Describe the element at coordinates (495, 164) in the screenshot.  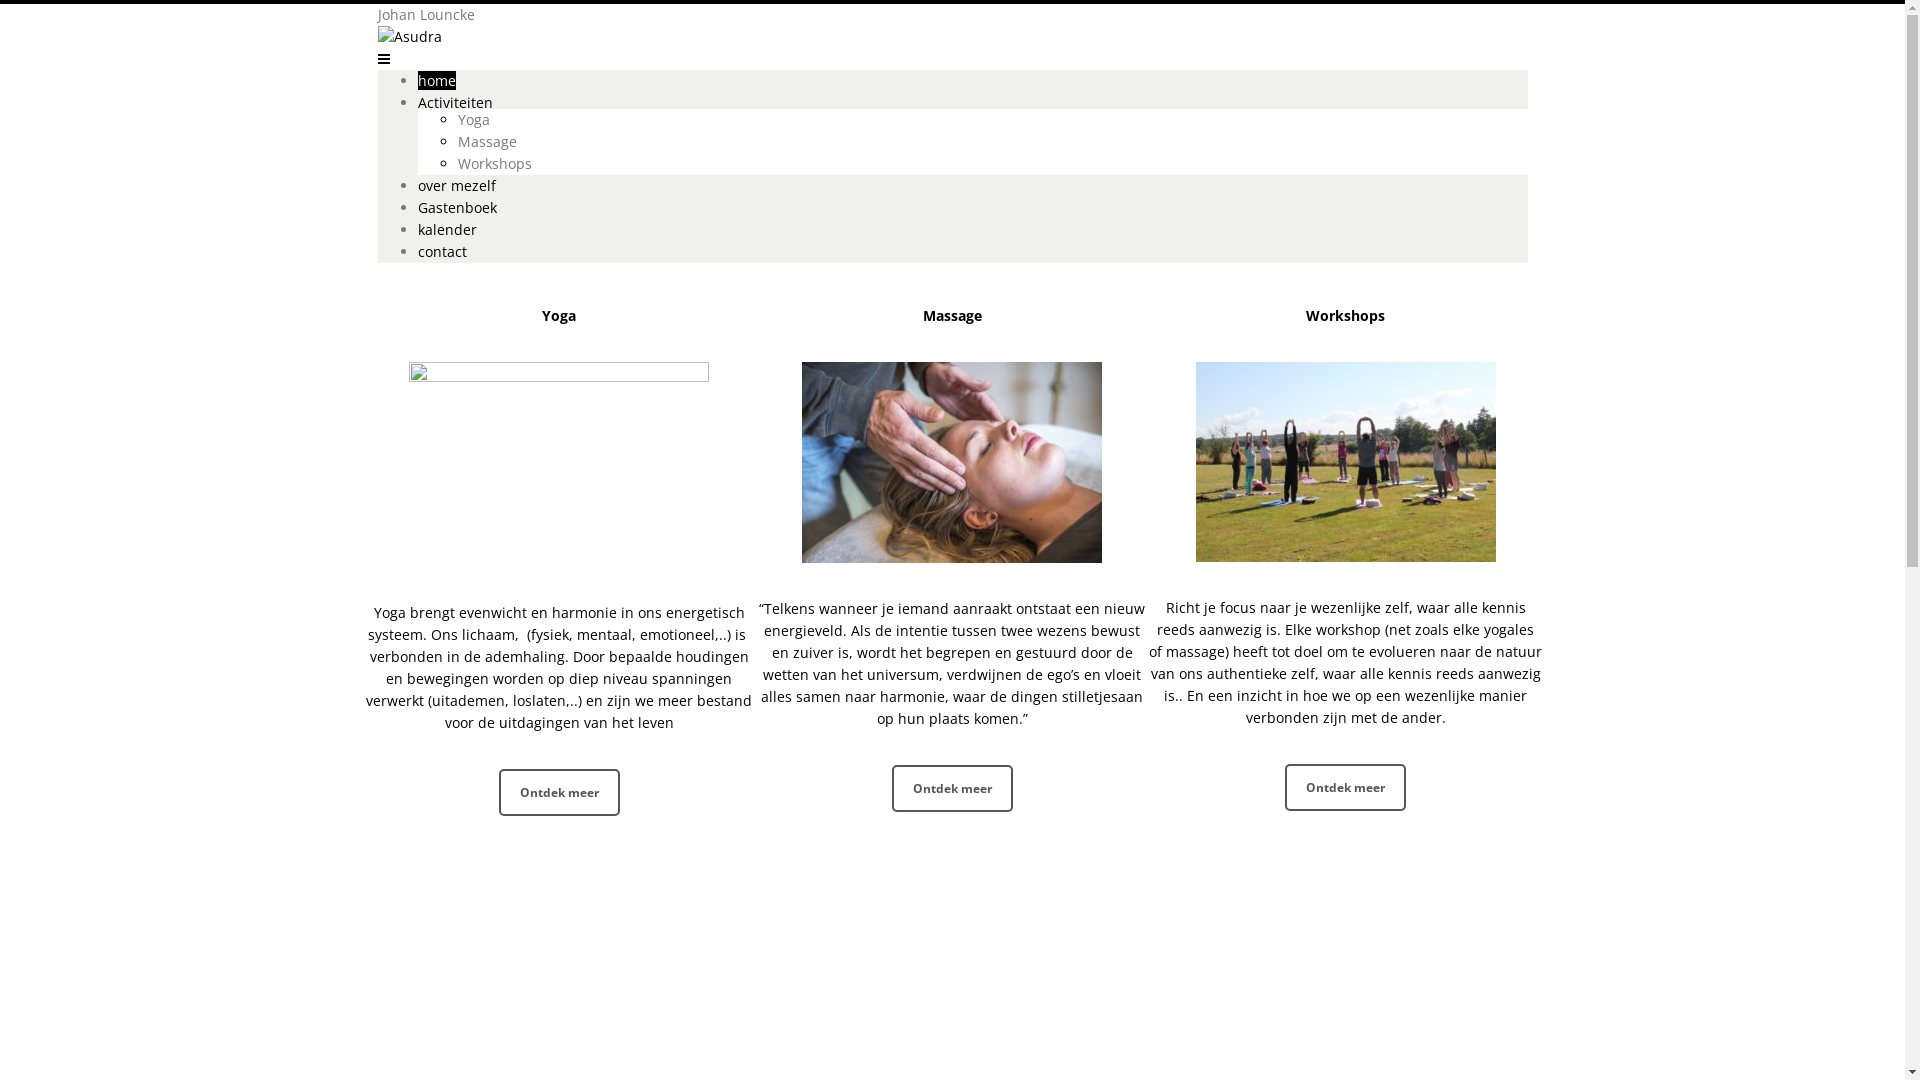
I see `Workshops` at that location.